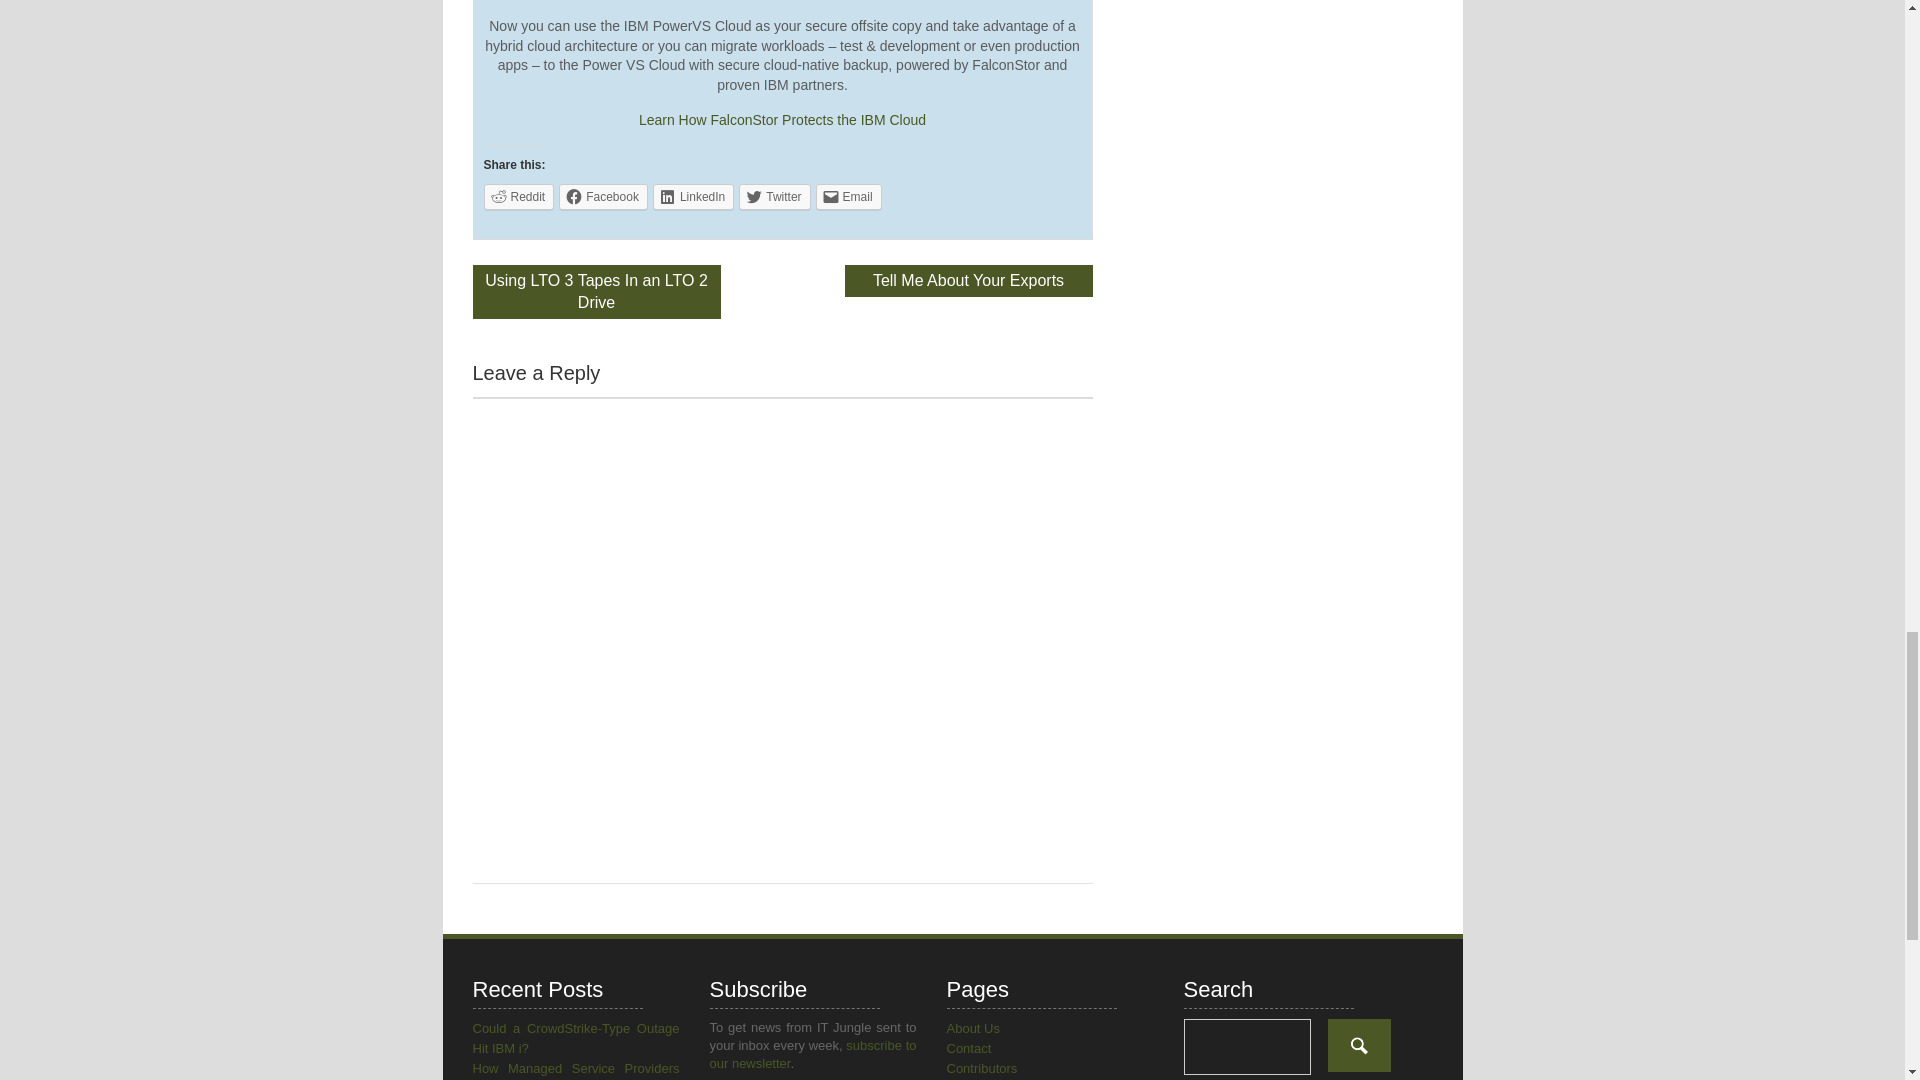 Image resolution: width=1920 pixels, height=1080 pixels. Describe the element at coordinates (1359, 1046) in the screenshot. I see `Search` at that location.